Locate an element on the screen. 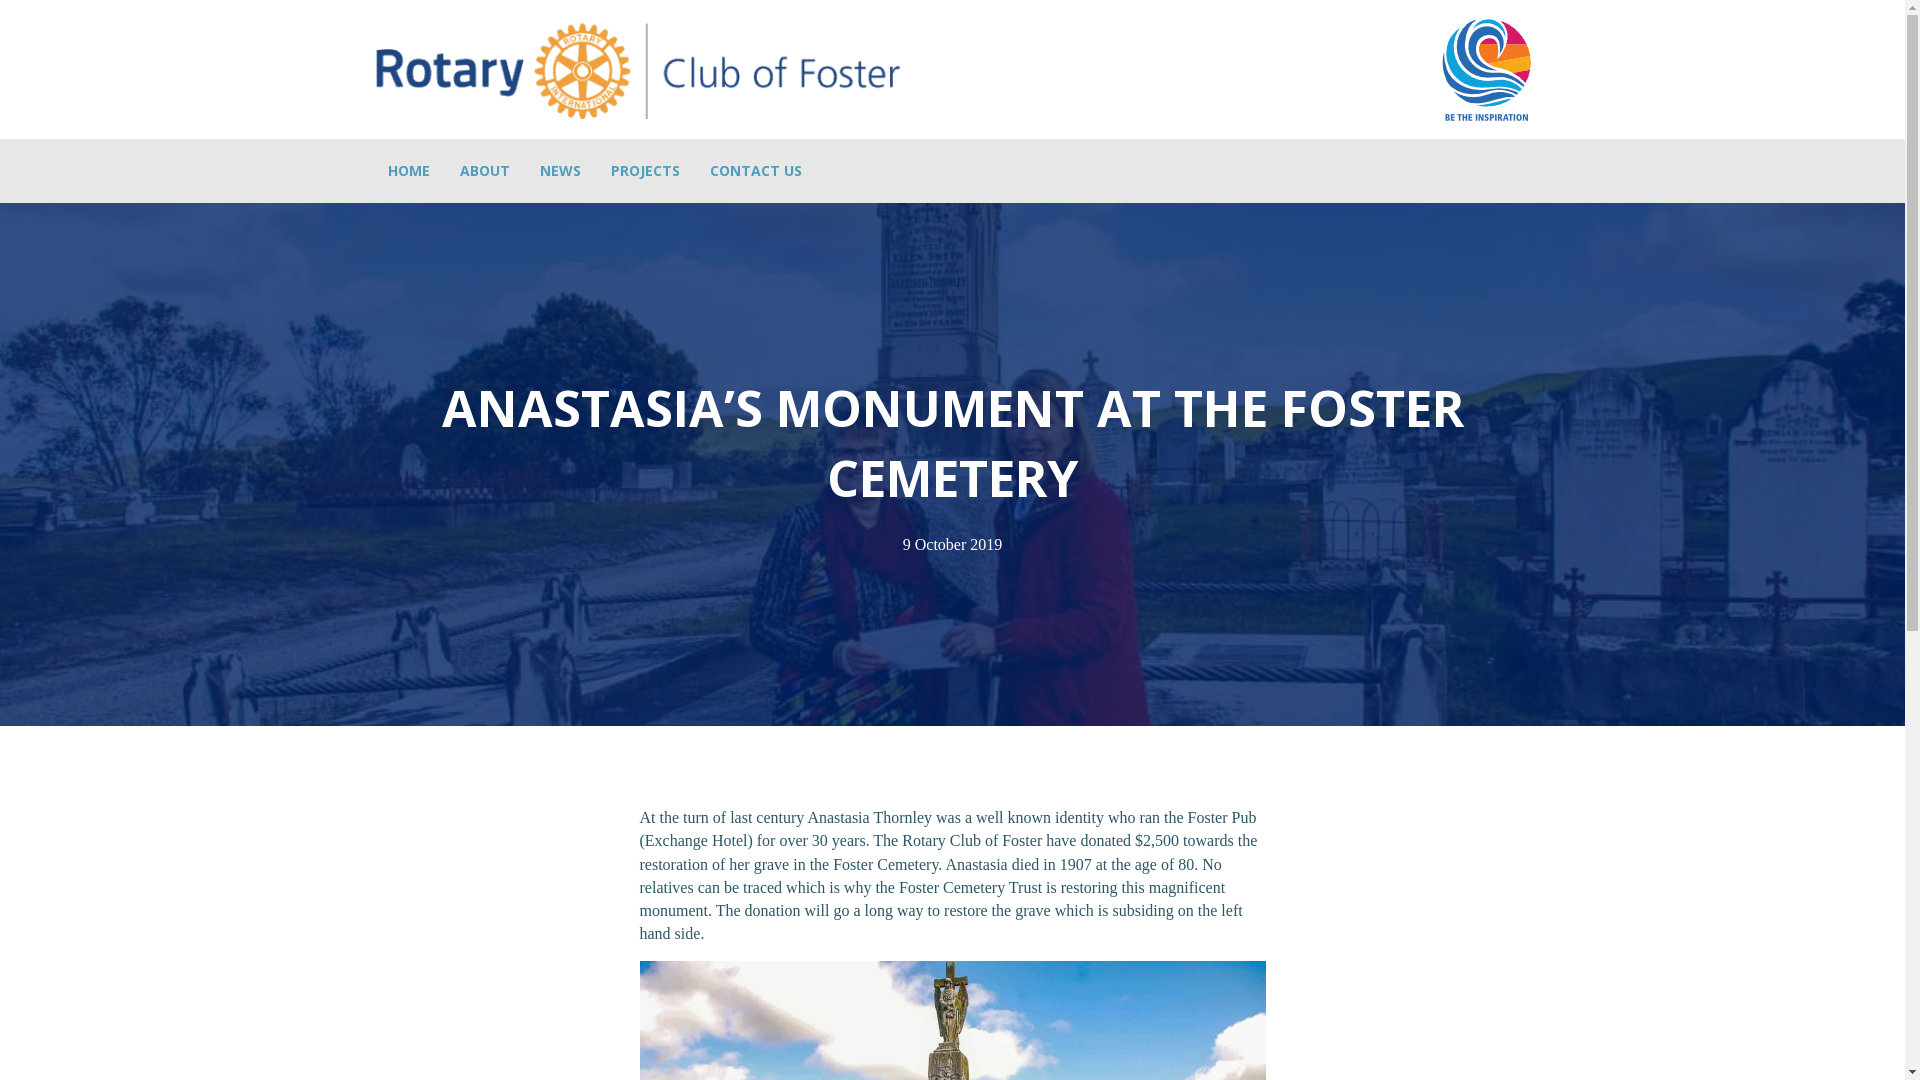 This screenshot has height=1080, width=1920. NEWS is located at coordinates (560, 171).